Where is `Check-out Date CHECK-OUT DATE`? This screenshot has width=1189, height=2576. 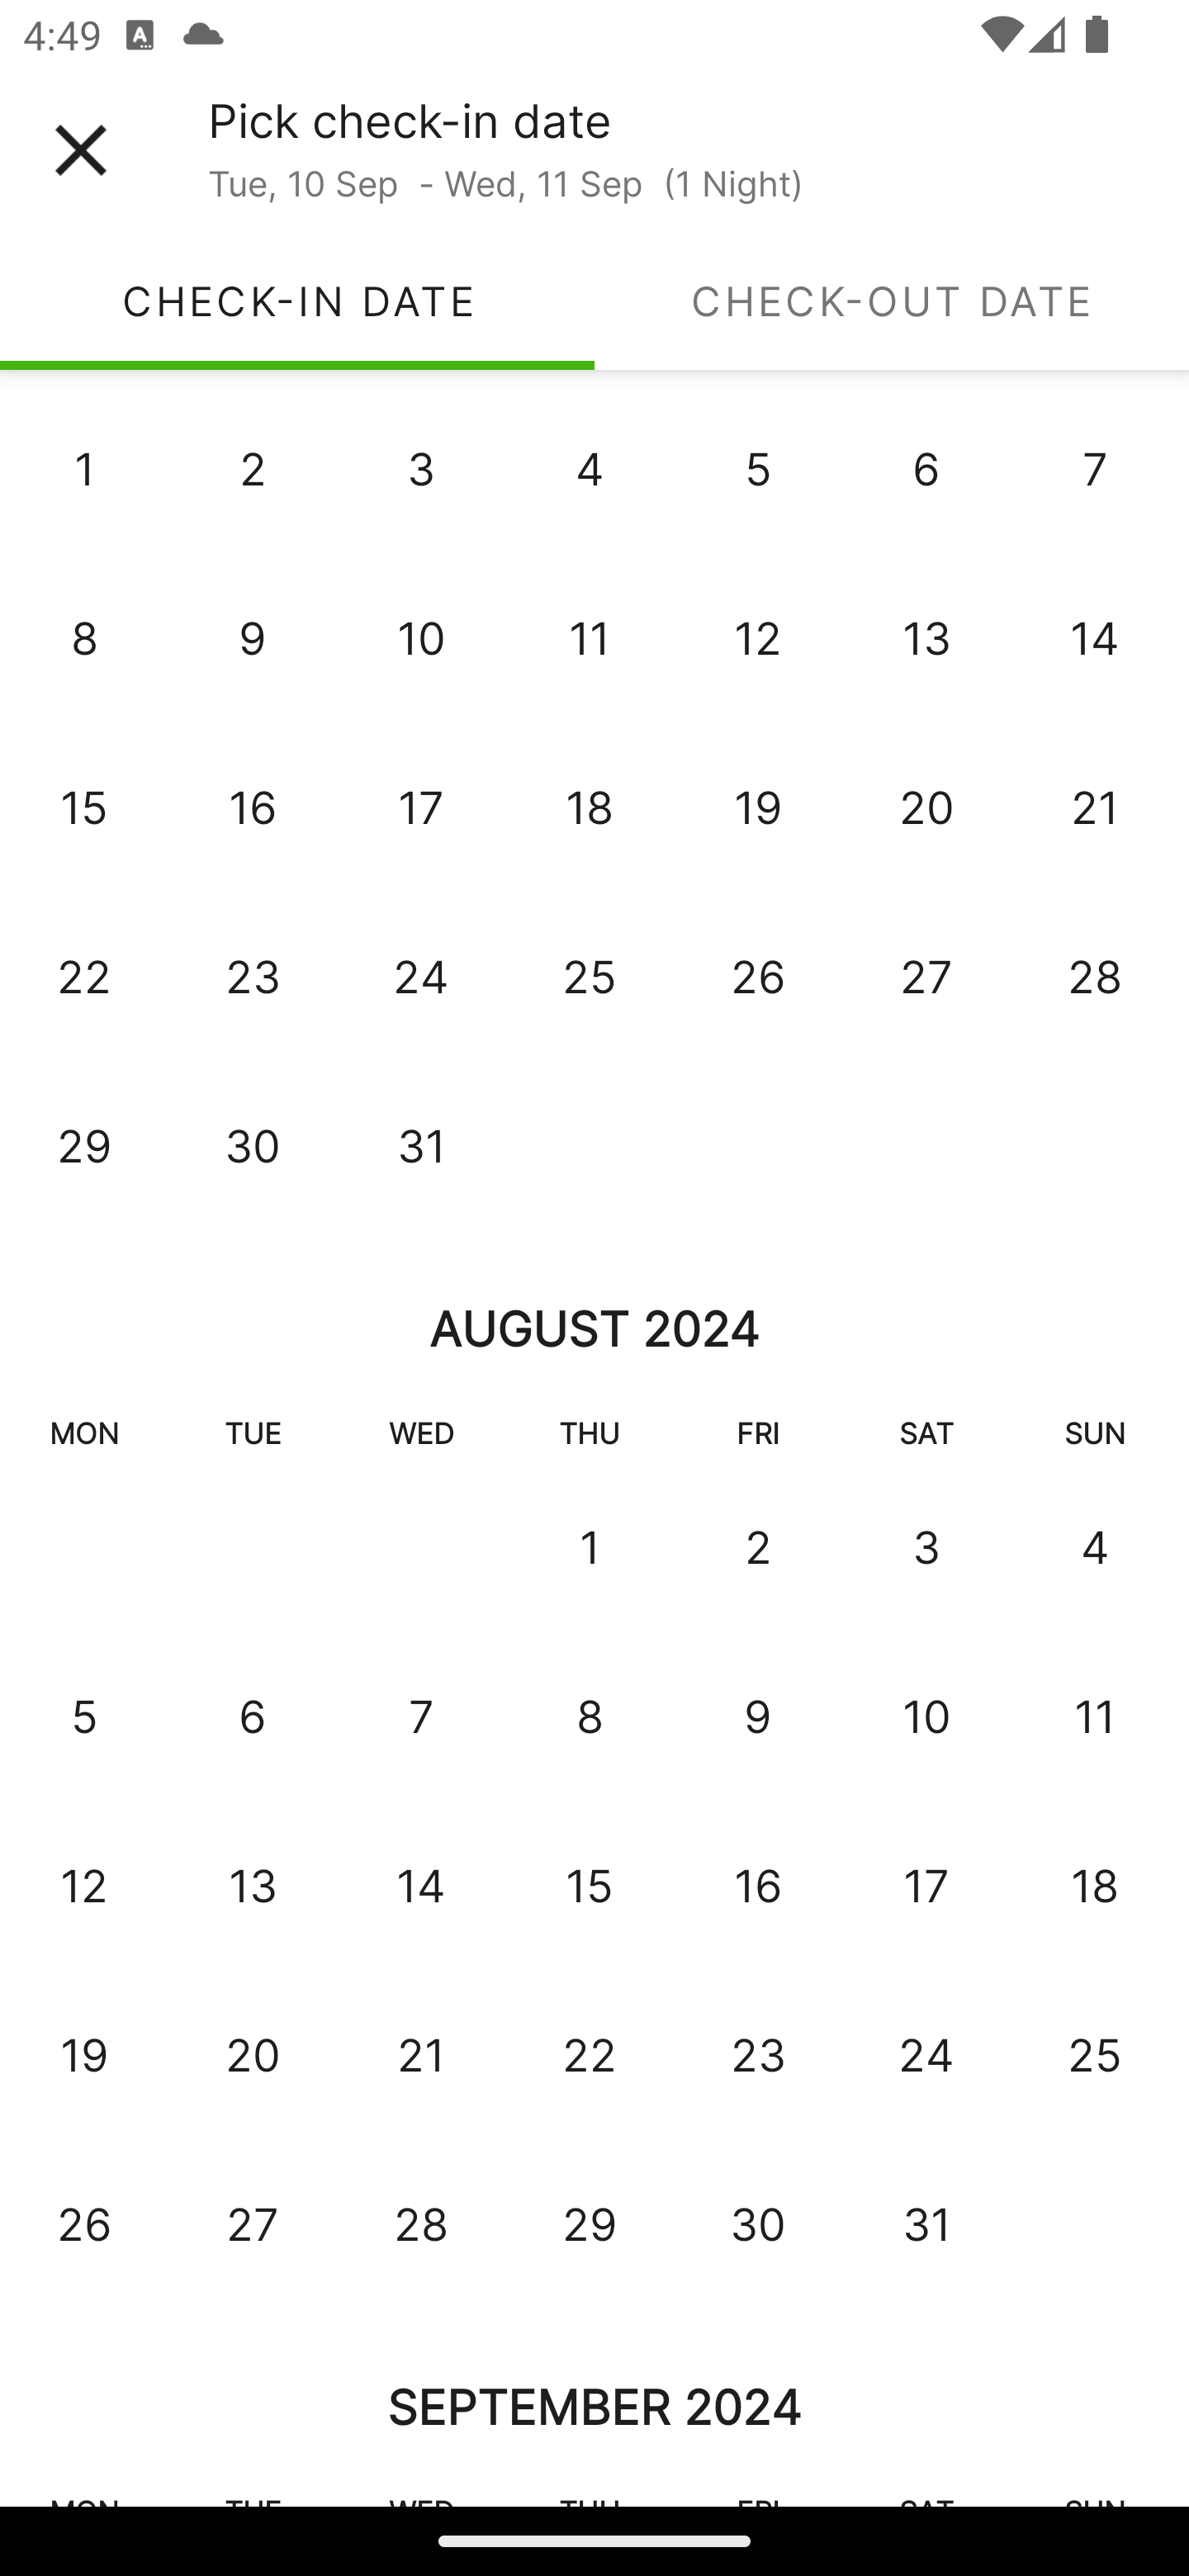
Check-out Date CHECK-OUT DATE is located at coordinates (892, 301).